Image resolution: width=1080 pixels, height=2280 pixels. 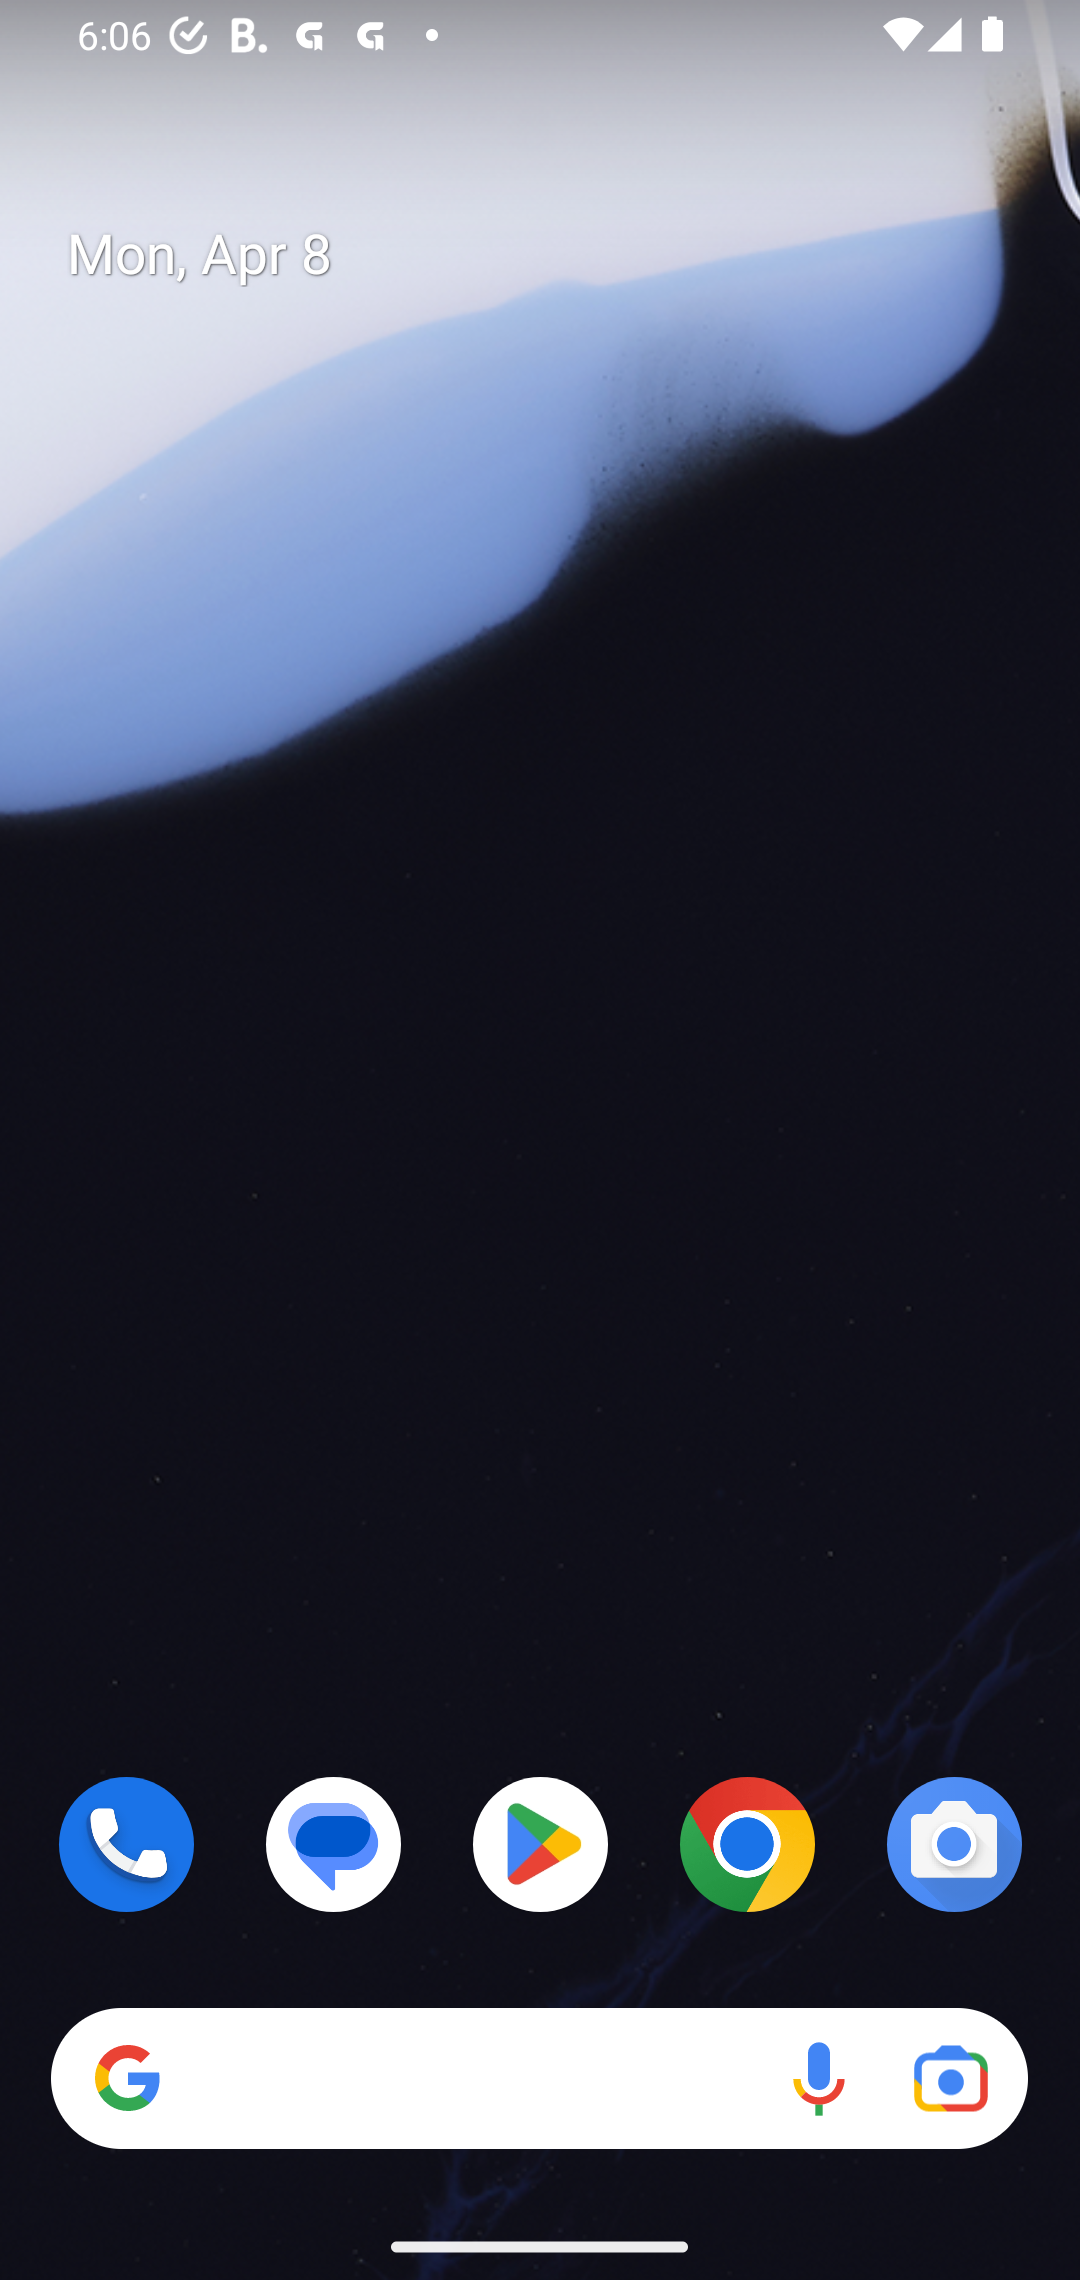 What do you see at coordinates (334, 1844) in the screenshot?
I see `Messages` at bounding box center [334, 1844].